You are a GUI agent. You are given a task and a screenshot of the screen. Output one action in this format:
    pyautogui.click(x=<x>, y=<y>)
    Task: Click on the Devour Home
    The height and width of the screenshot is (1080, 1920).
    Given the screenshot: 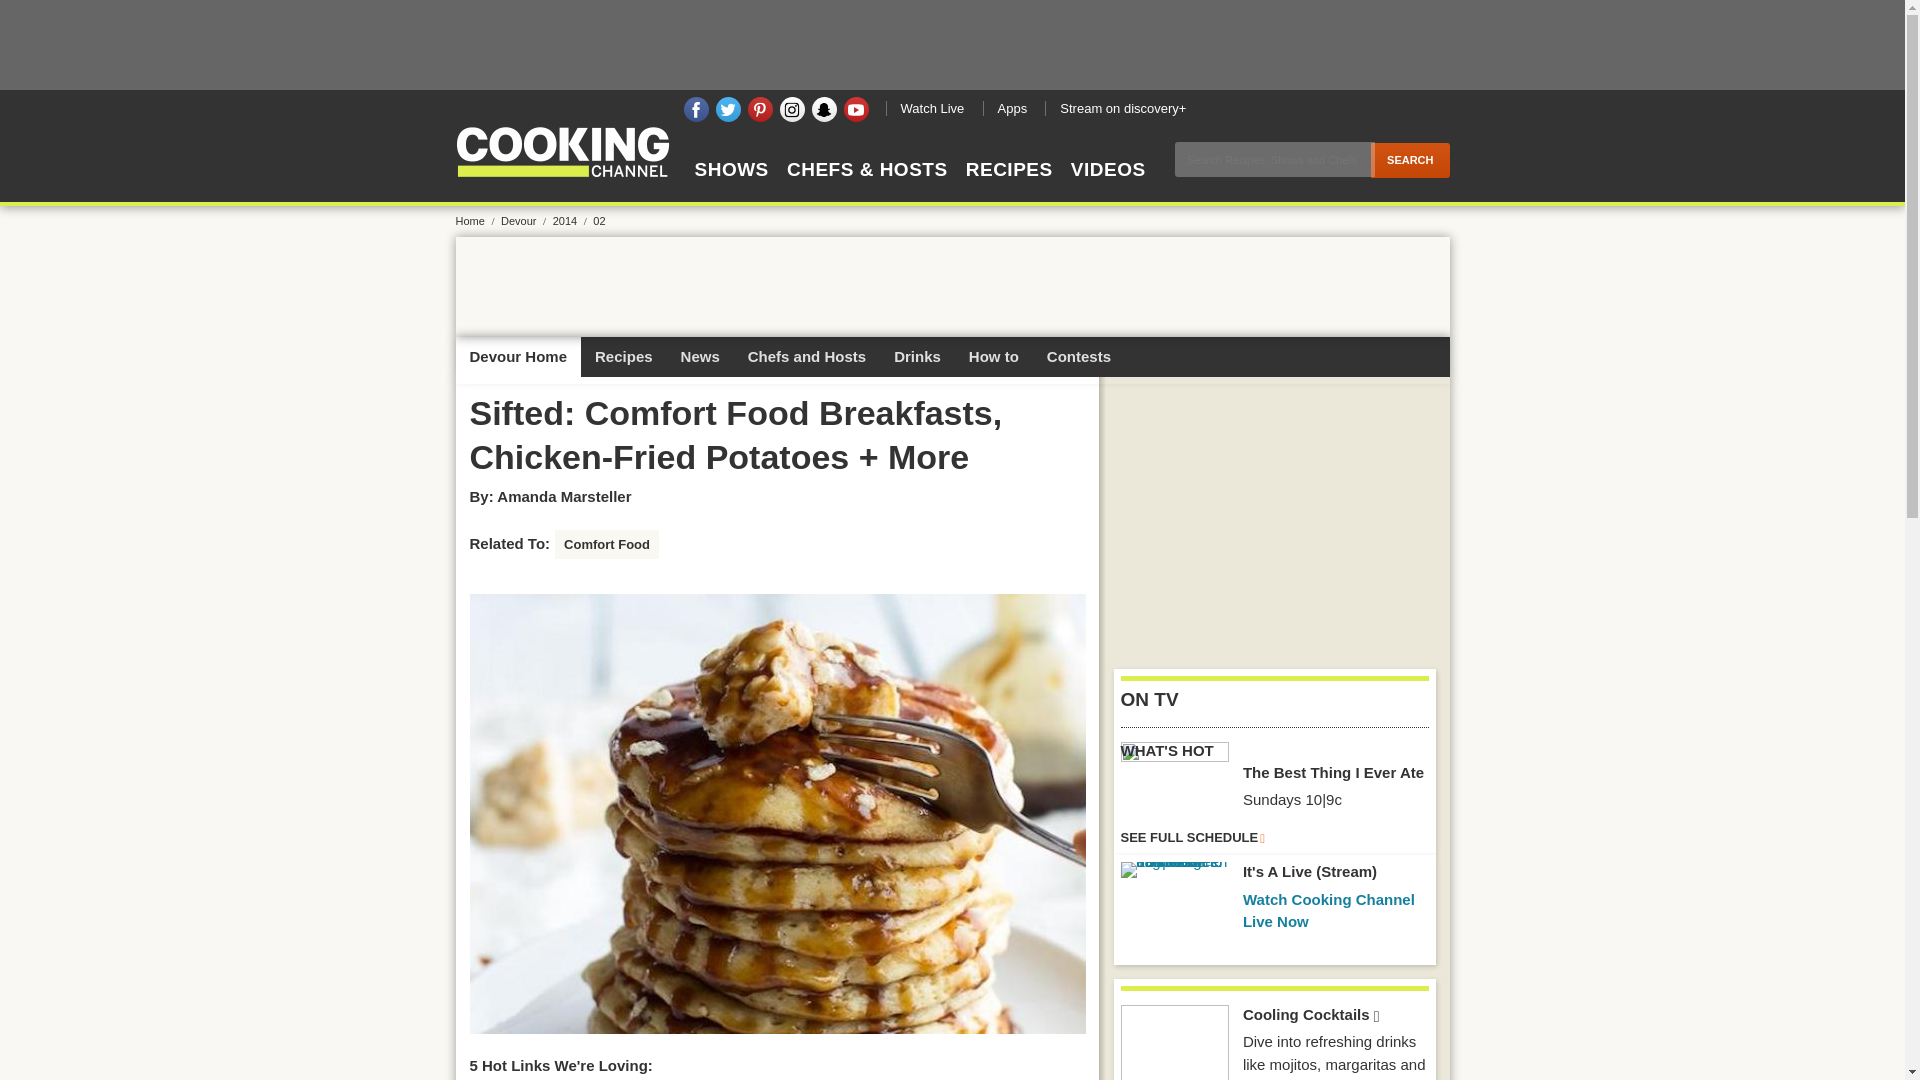 What is the action you would take?
    pyautogui.click(x=518, y=356)
    